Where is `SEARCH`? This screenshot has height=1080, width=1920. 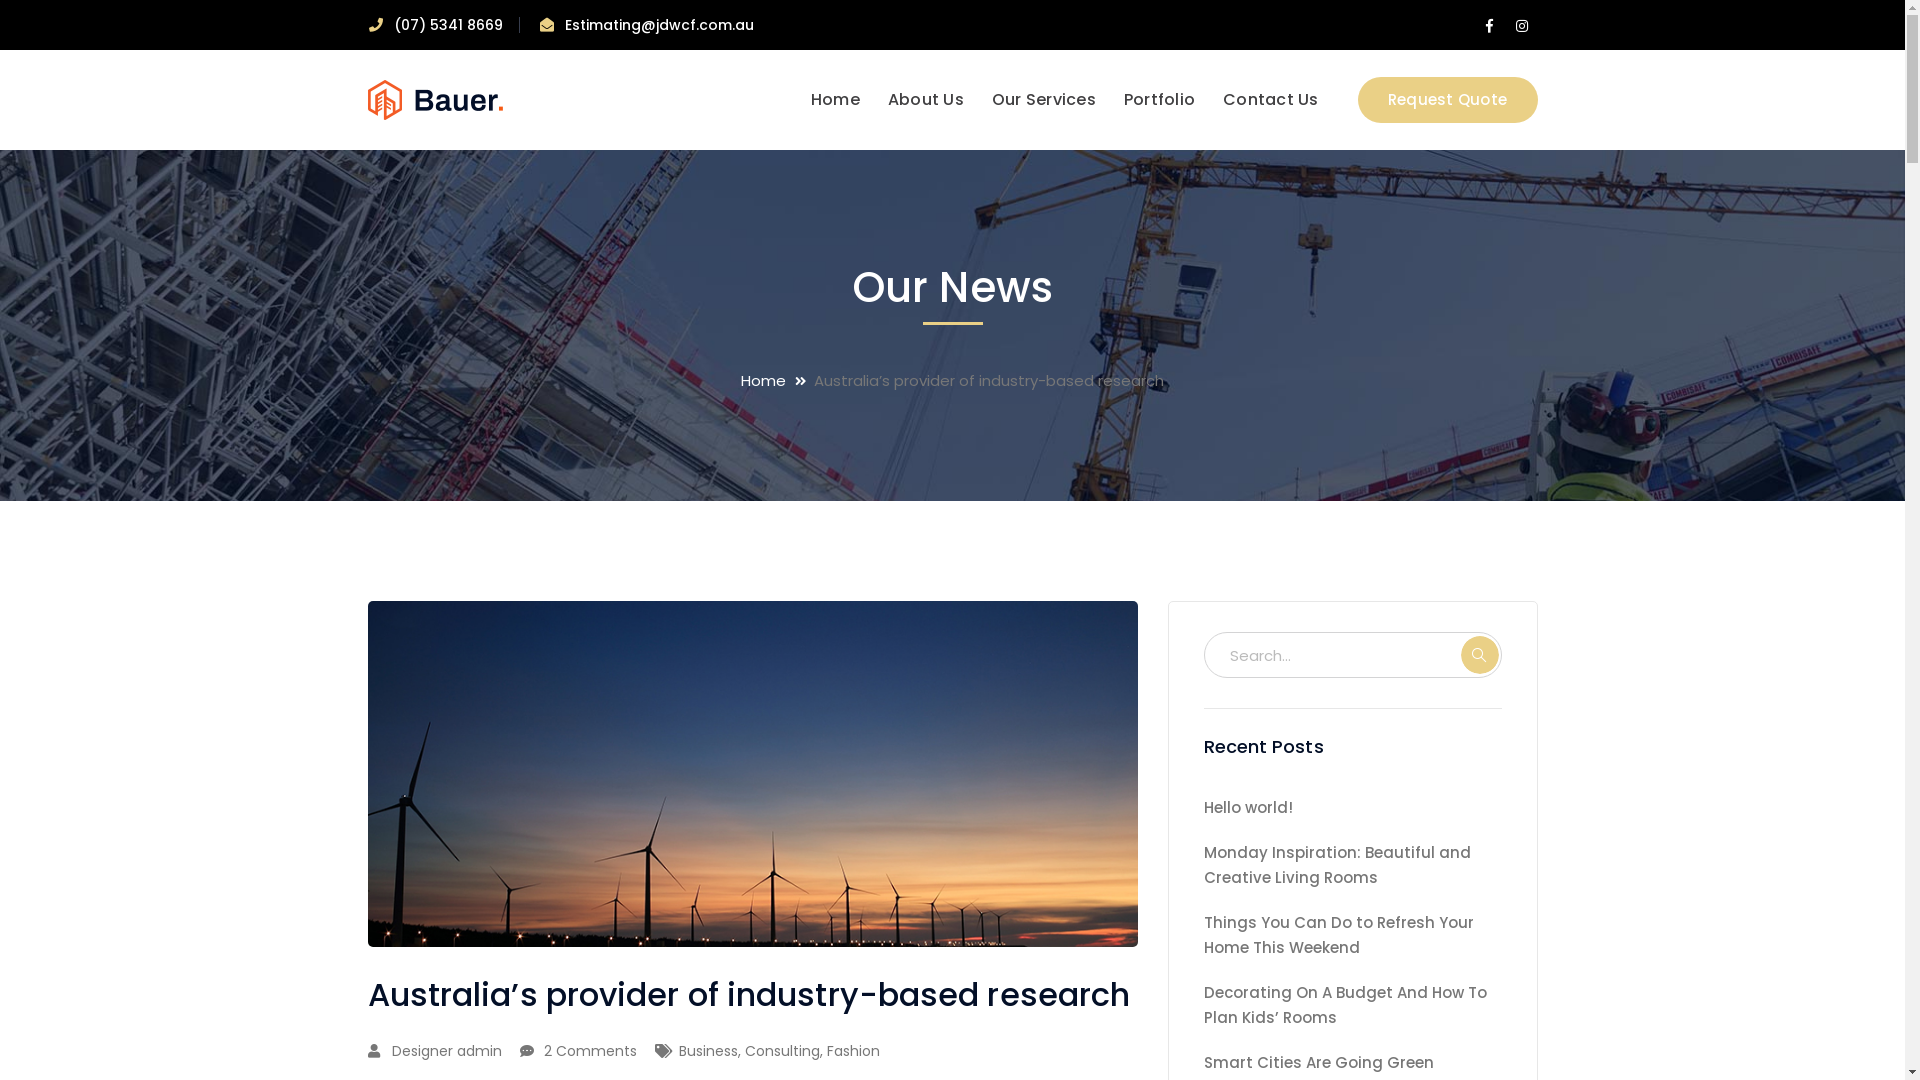 SEARCH is located at coordinates (1479, 655).